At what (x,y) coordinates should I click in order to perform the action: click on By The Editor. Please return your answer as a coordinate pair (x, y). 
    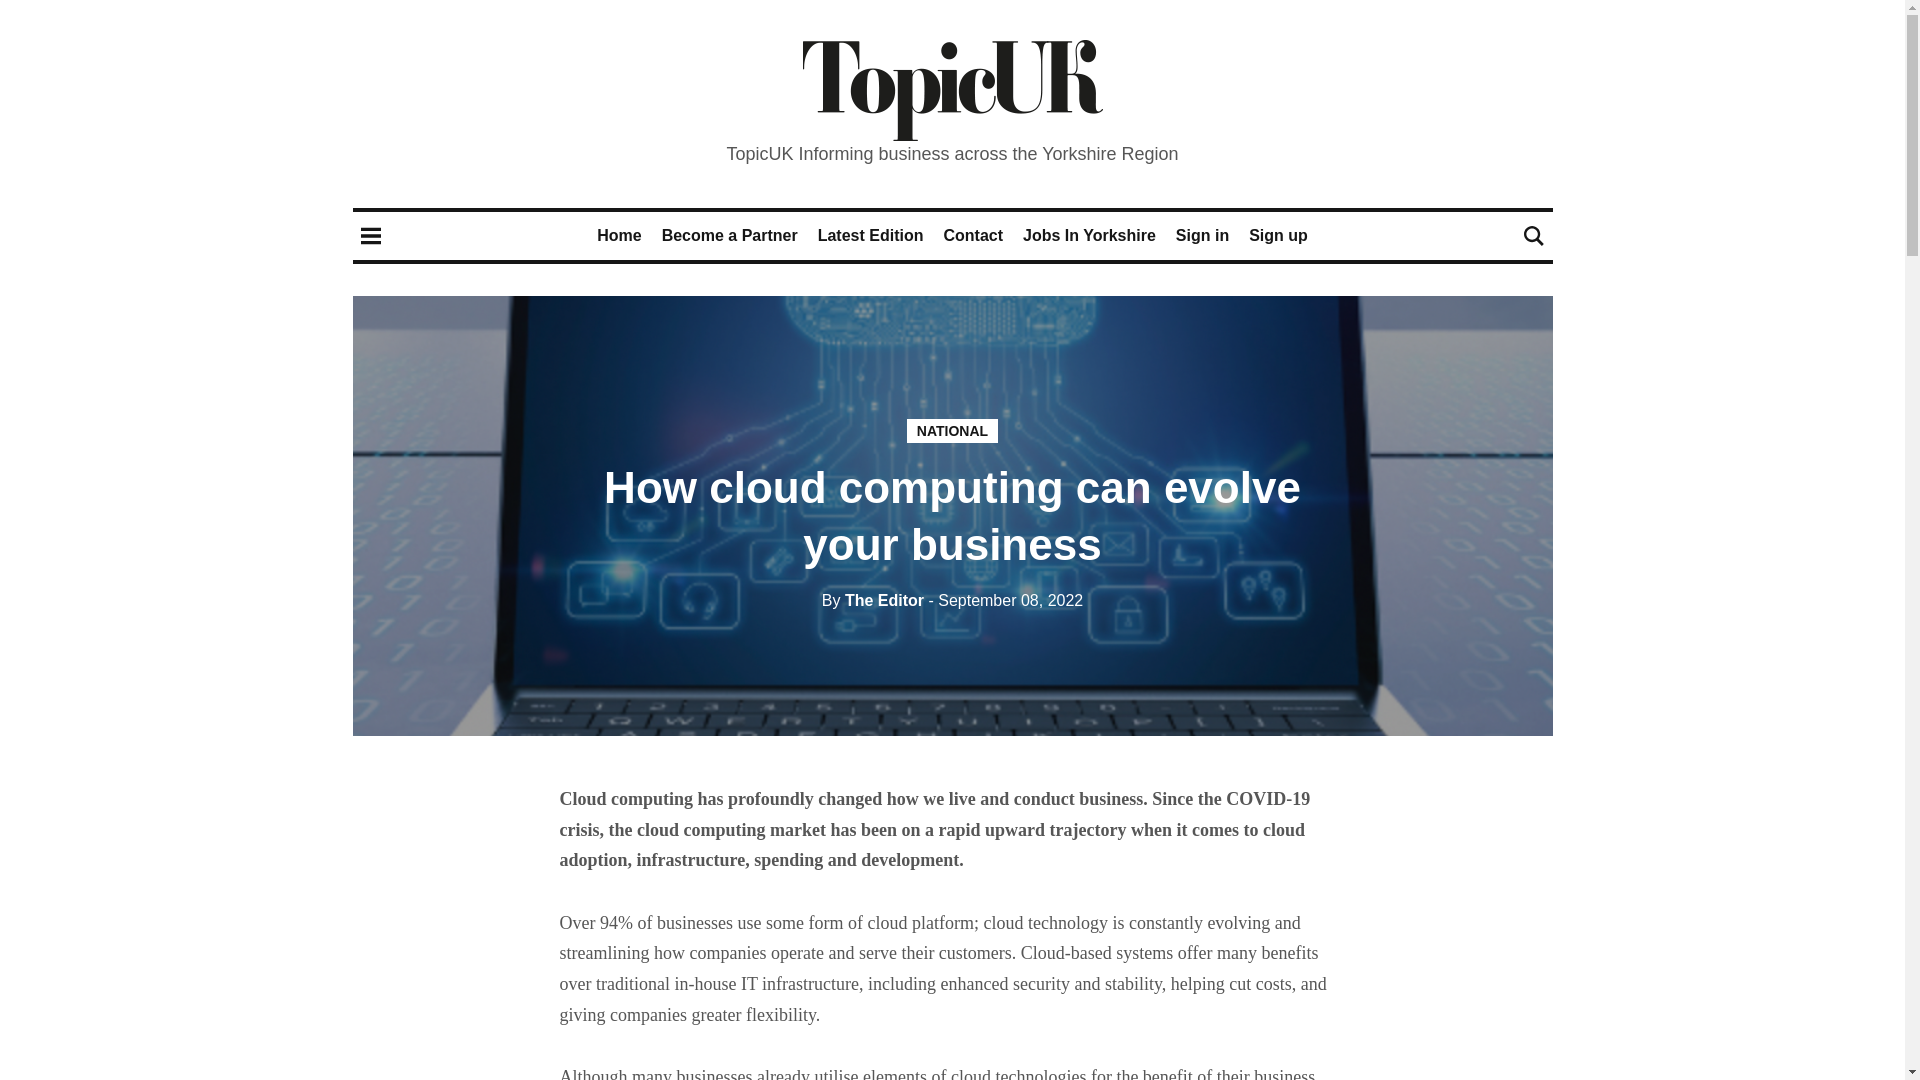
    Looking at the image, I should click on (872, 600).